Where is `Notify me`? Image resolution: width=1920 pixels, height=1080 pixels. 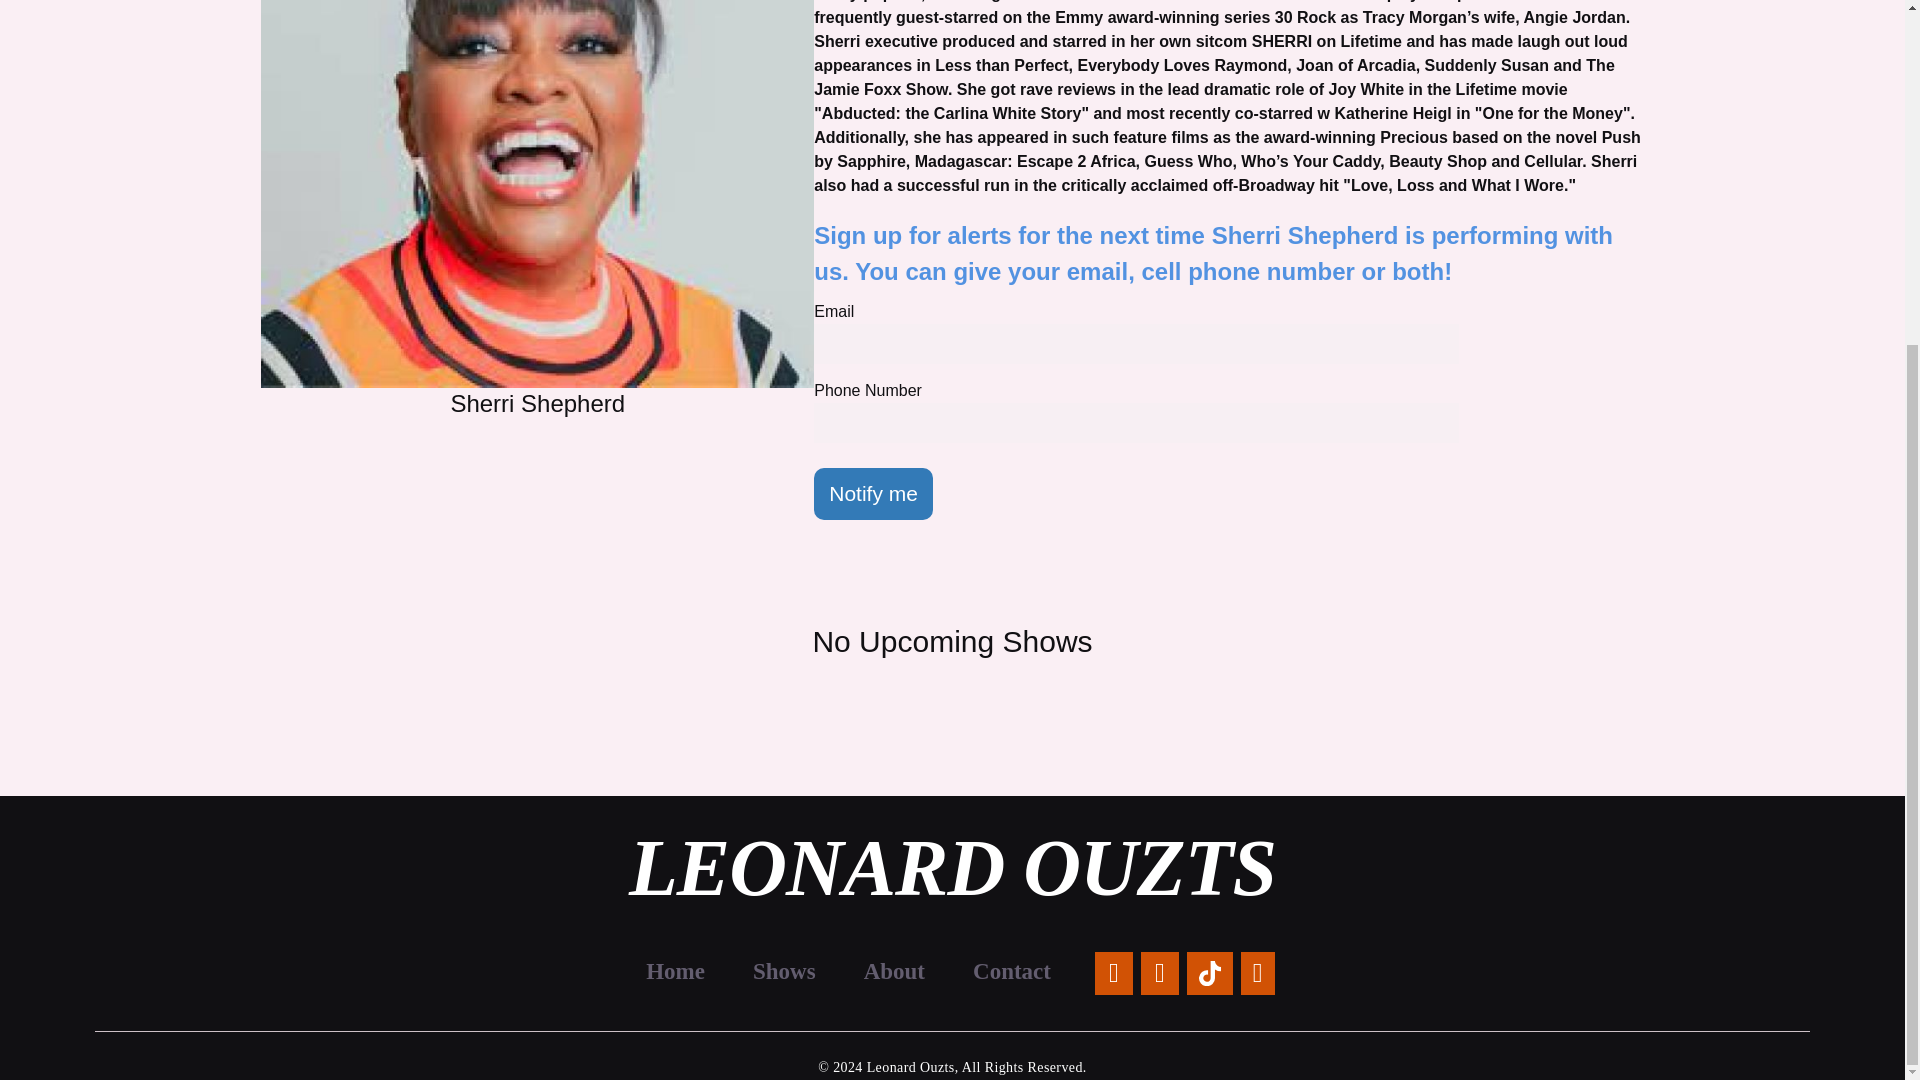
Notify me is located at coordinates (874, 493).